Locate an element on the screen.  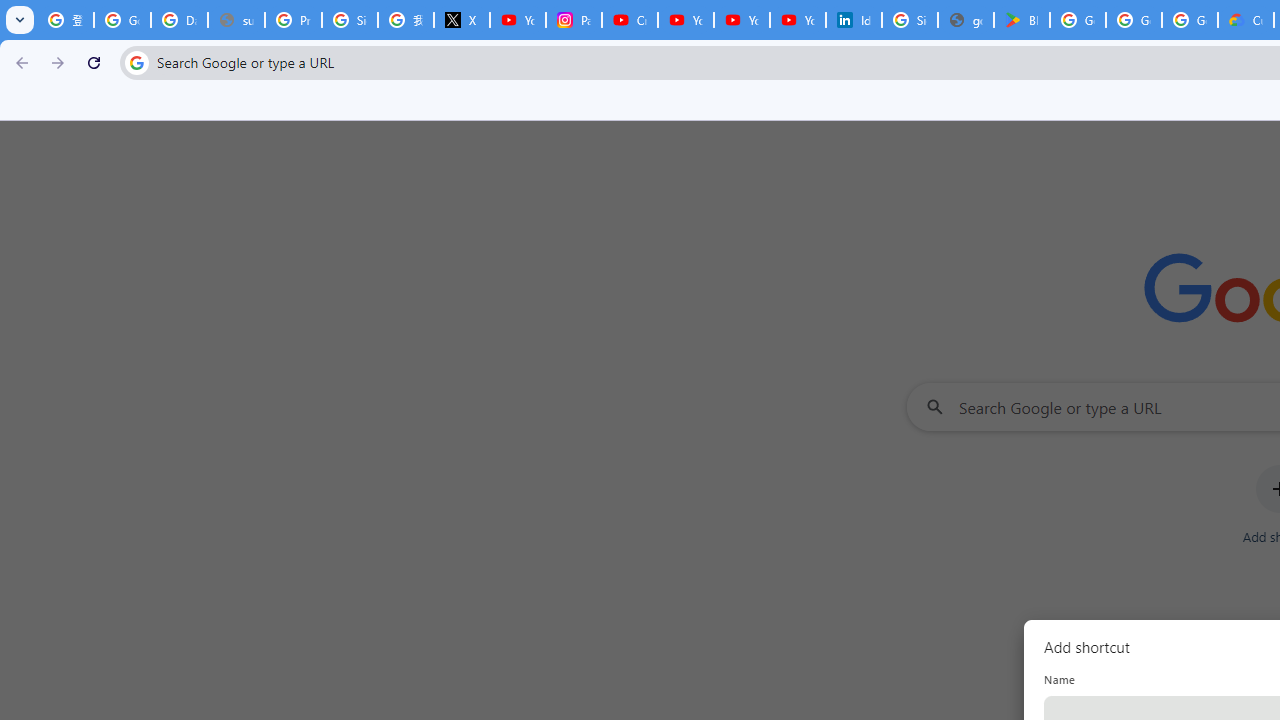
Google Workspace - Specific Terms is located at coordinates (1190, 20).